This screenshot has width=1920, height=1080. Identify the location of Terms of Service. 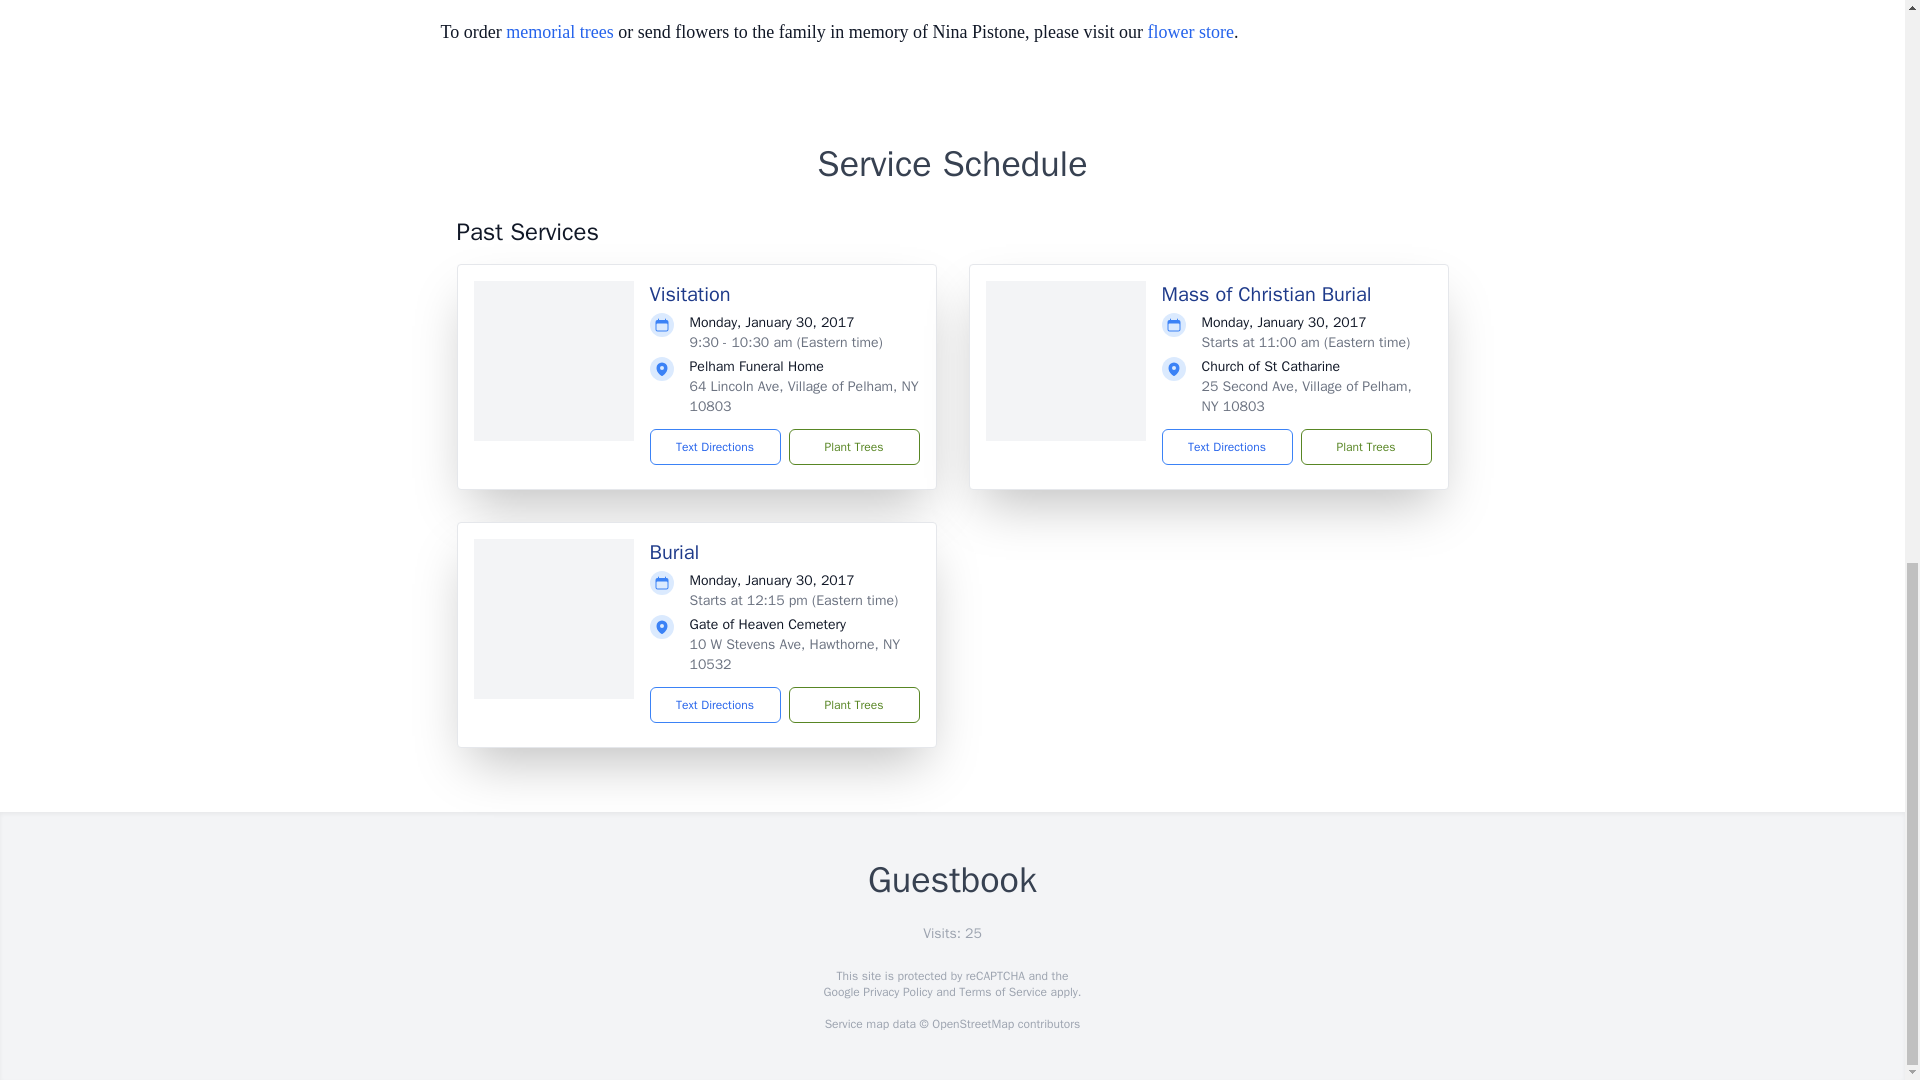
(1002, 992).